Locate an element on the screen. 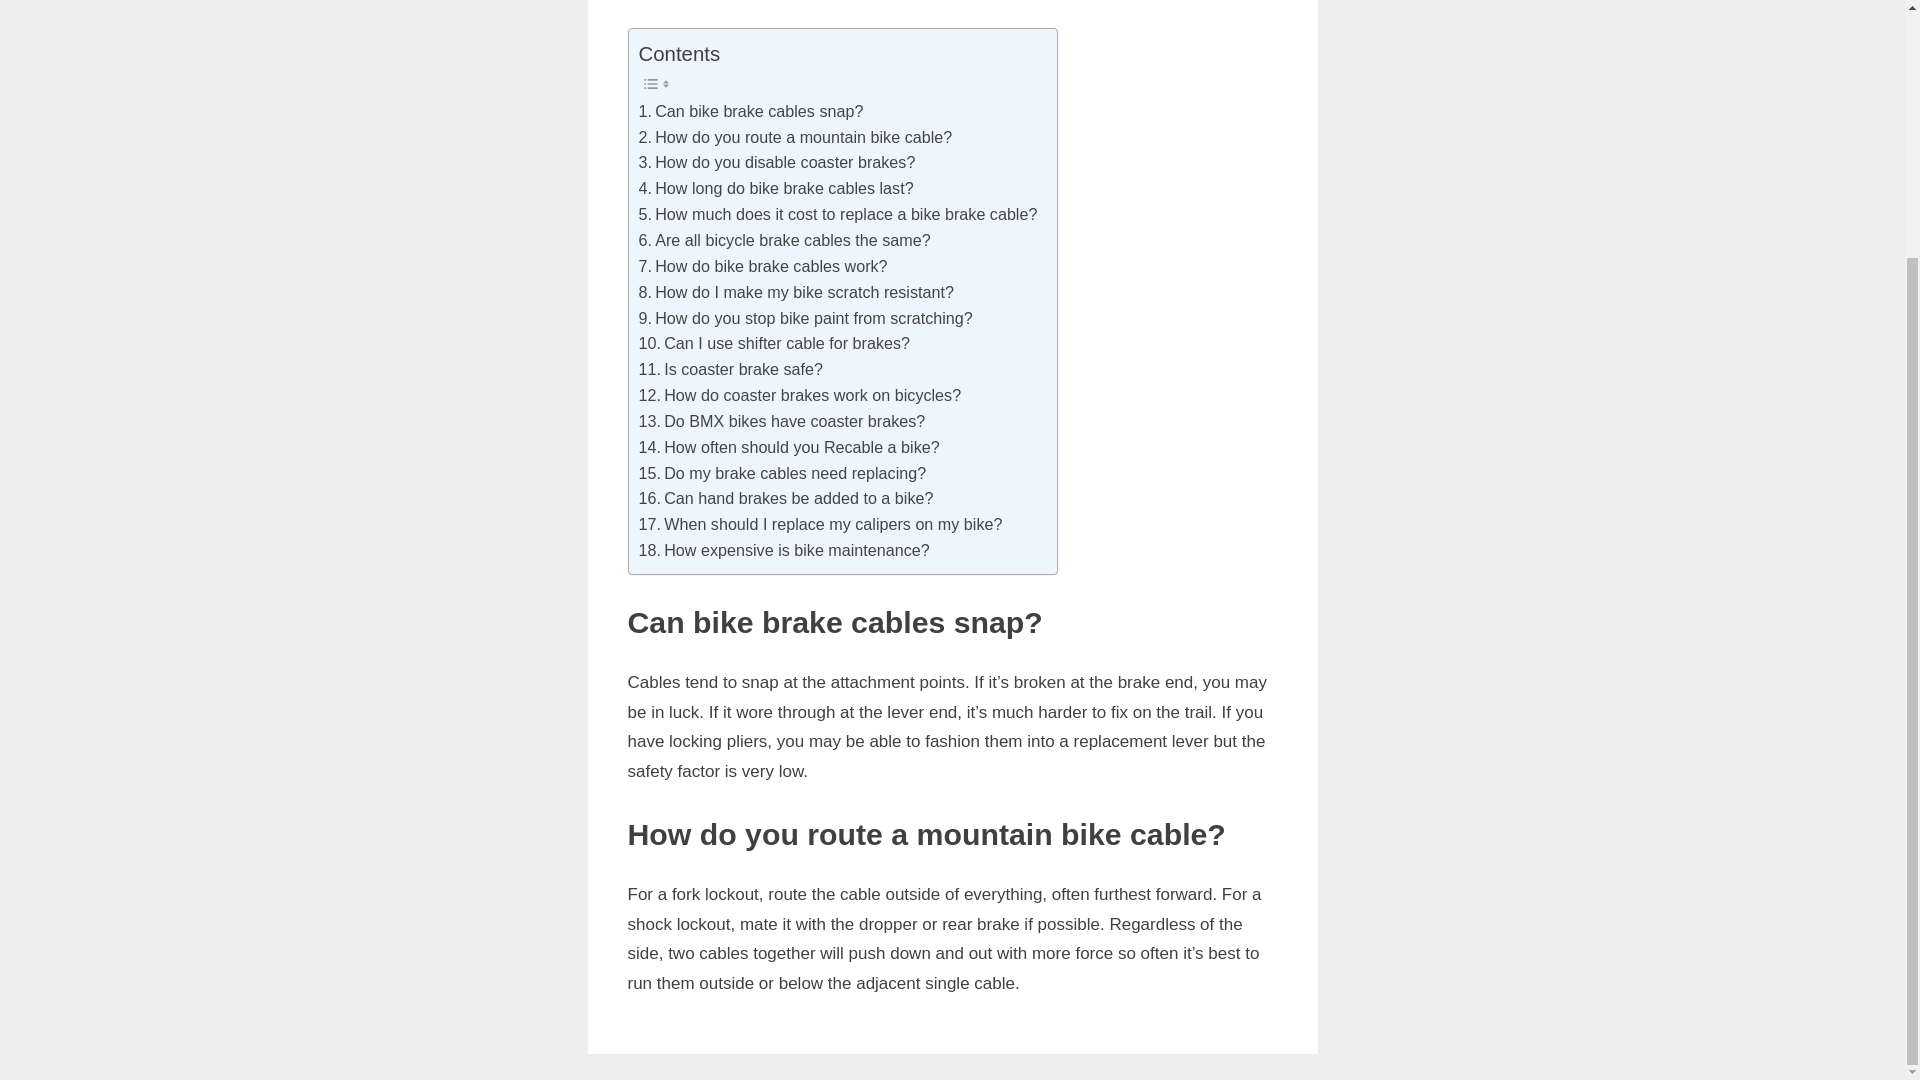  How much does it cost to replace a bike brake cable? is located at coordinates (836, 214).